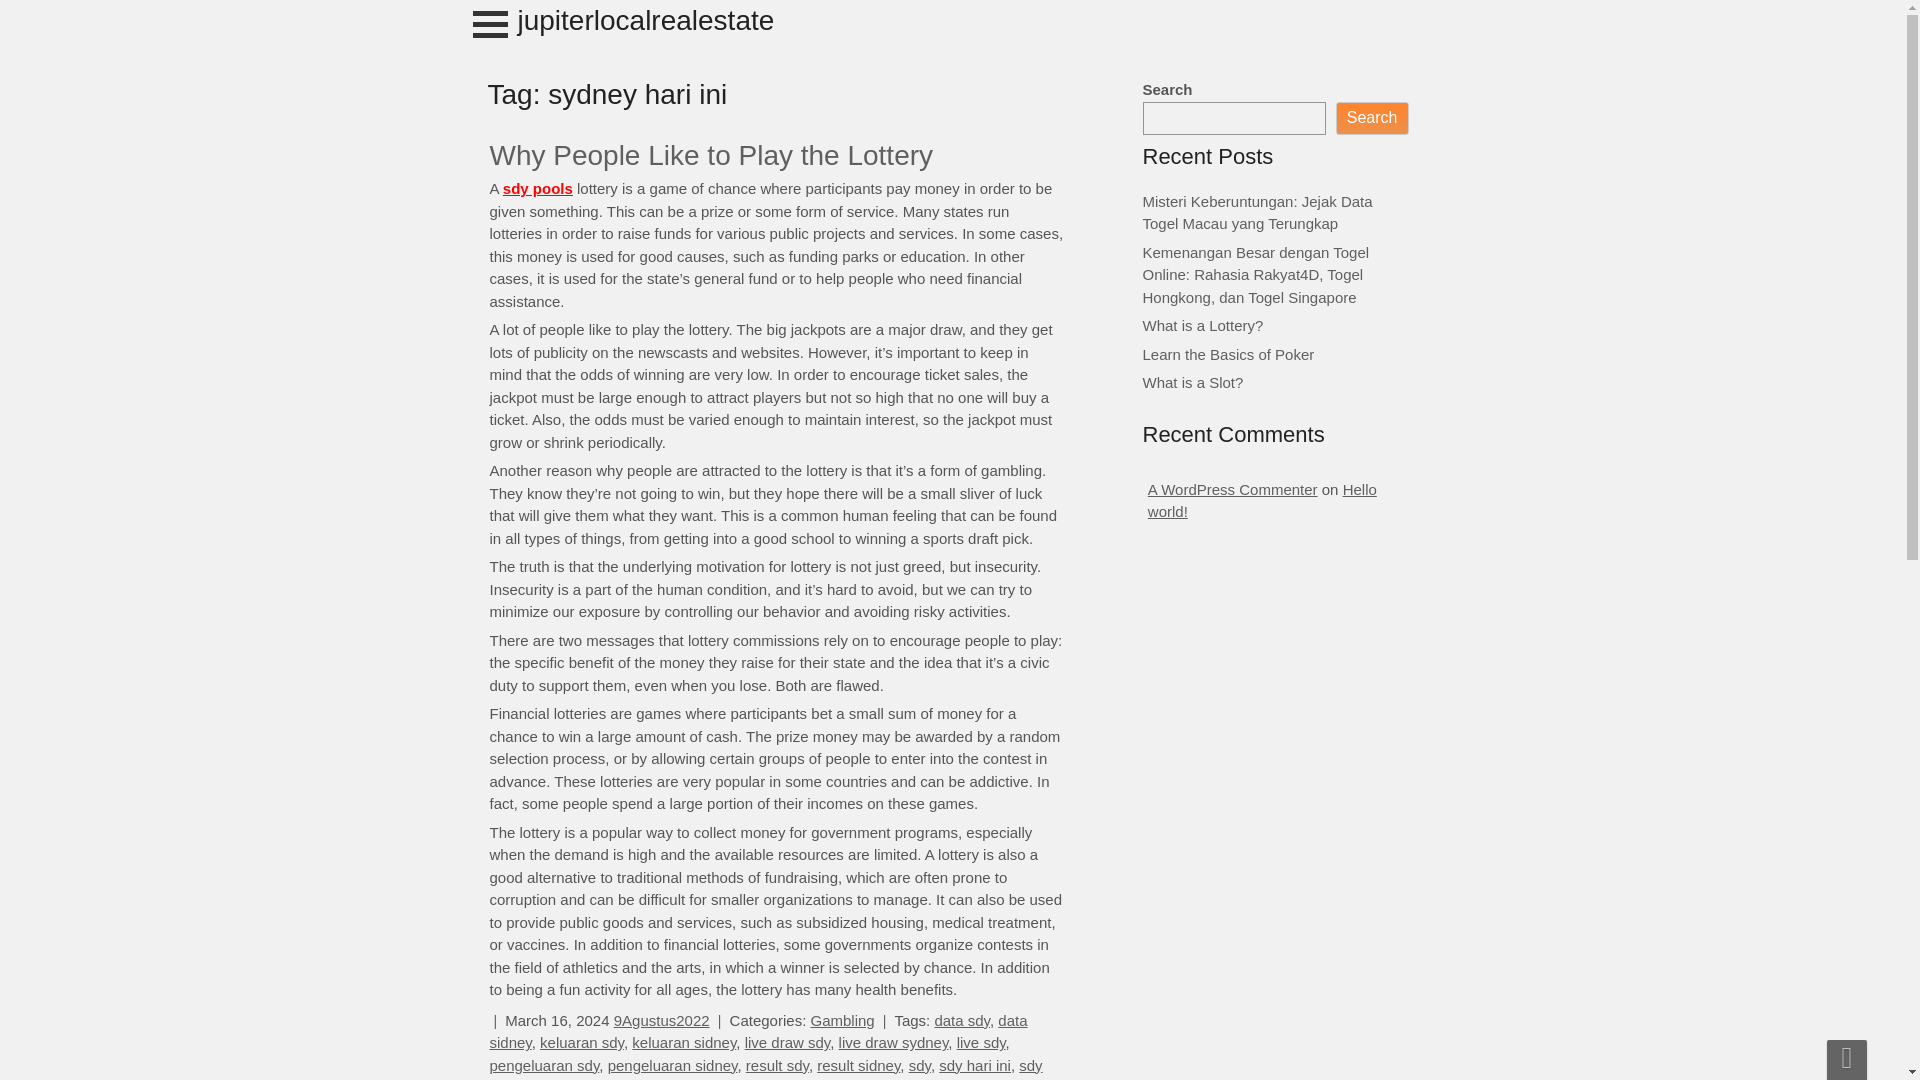  I want to click on What is a Slot?, so click(1192, 382).